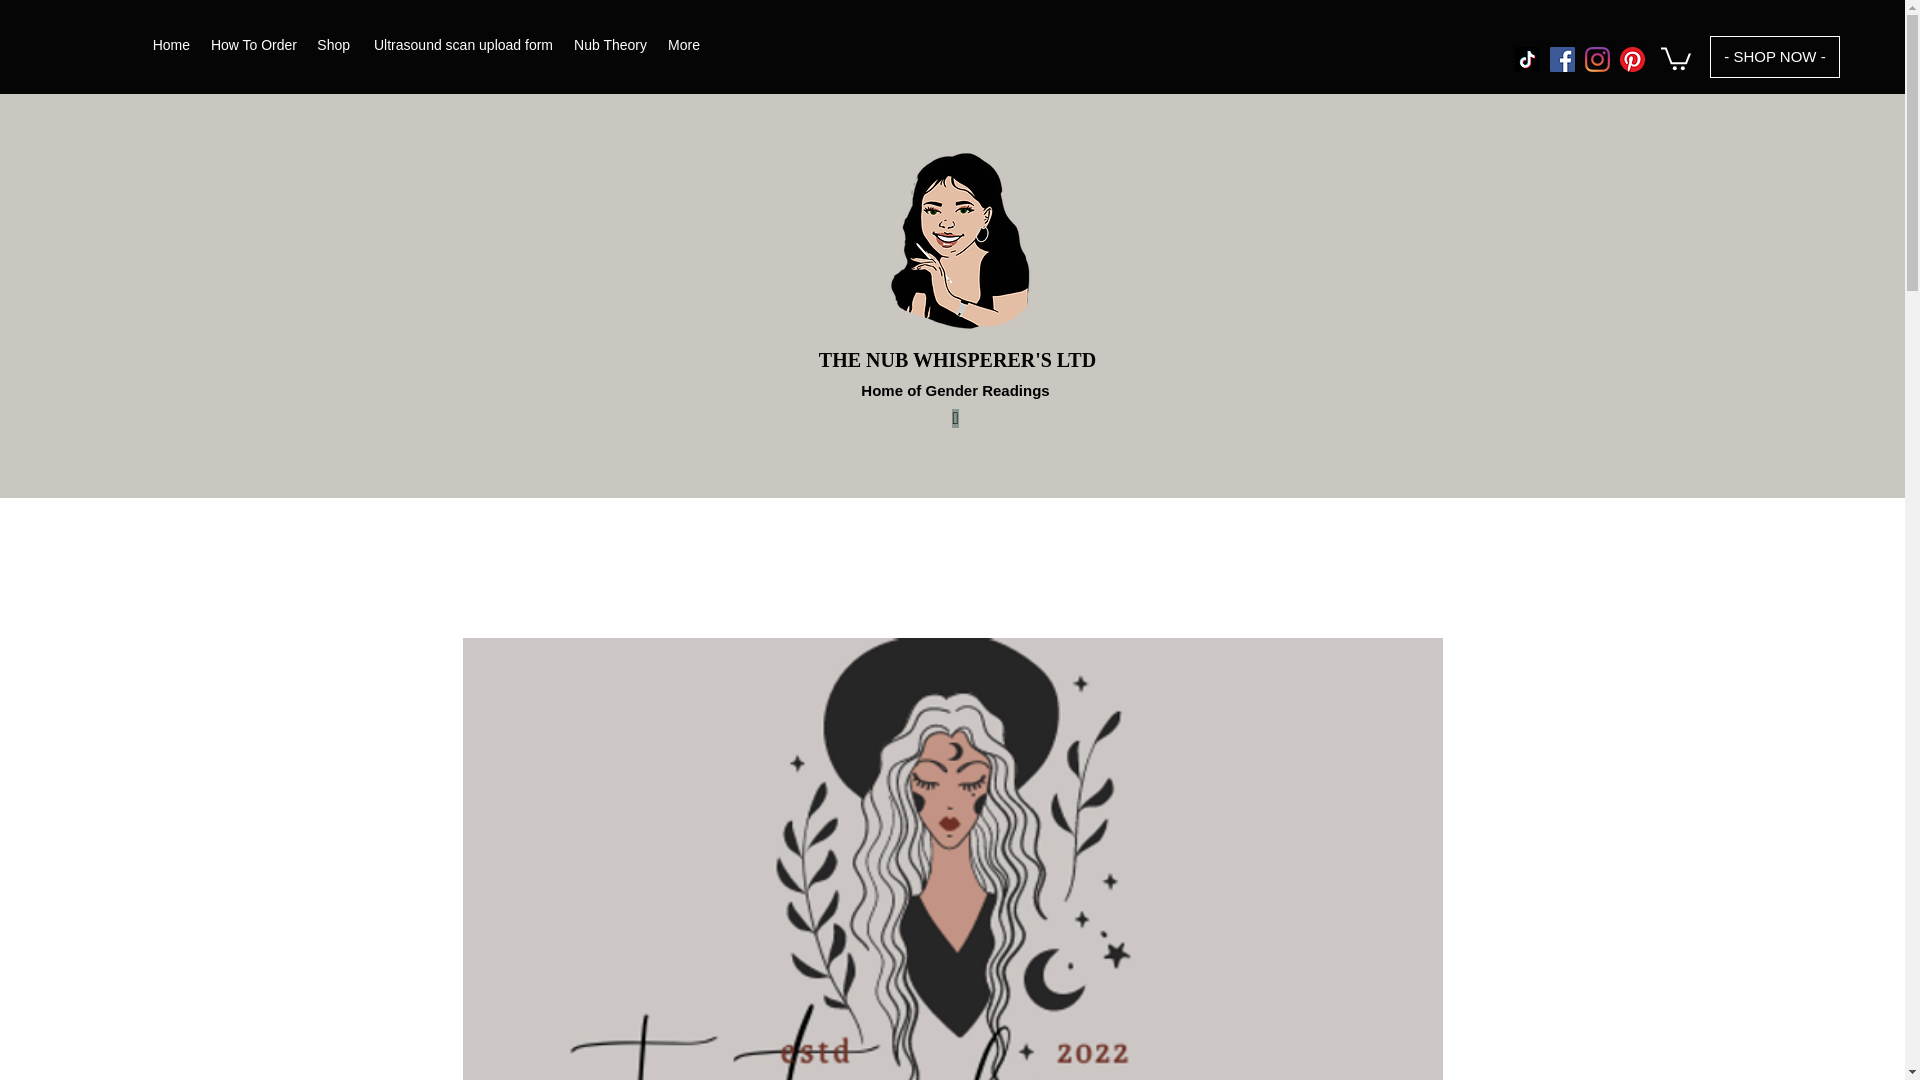 This screenshot has width=1920, height=1080. I want to click on How To Order, so click(253, 45).